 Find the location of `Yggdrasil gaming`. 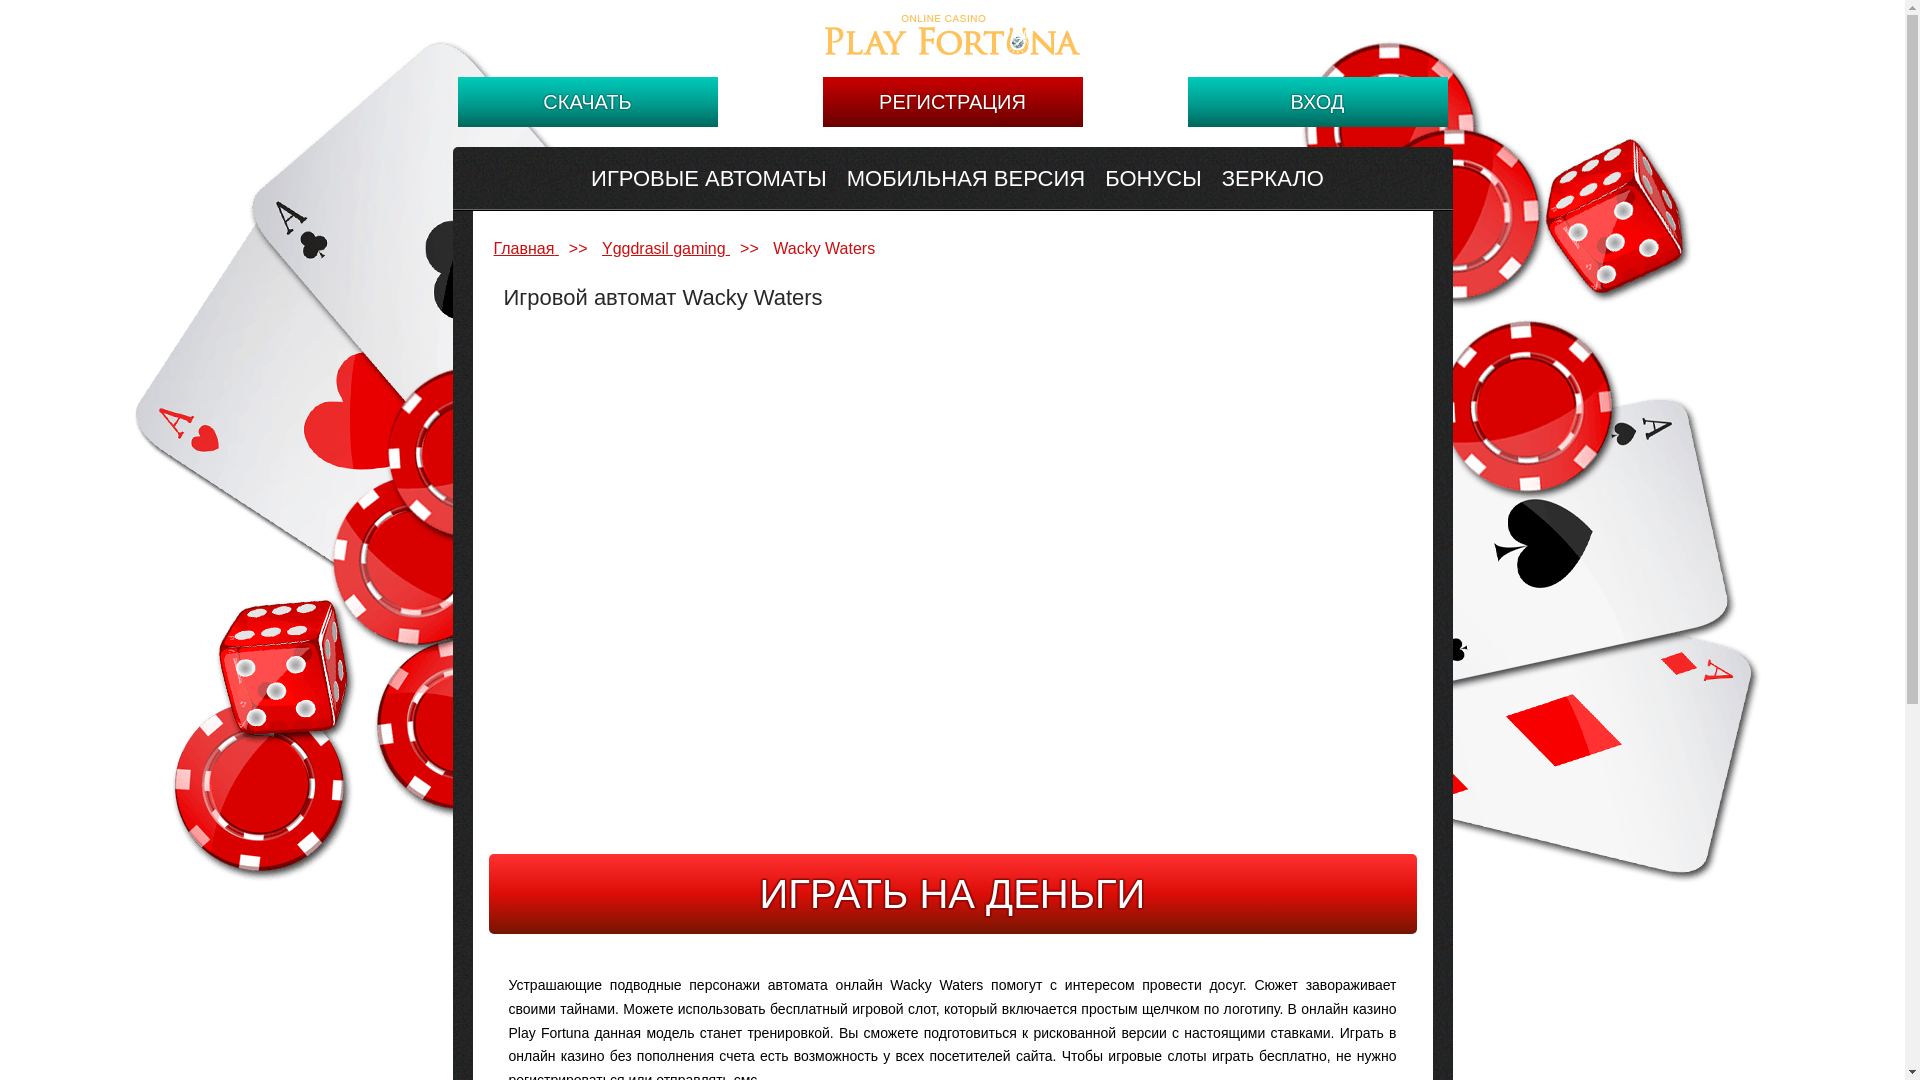

Yggdrasil gaming is located at coordinates (666, 248).